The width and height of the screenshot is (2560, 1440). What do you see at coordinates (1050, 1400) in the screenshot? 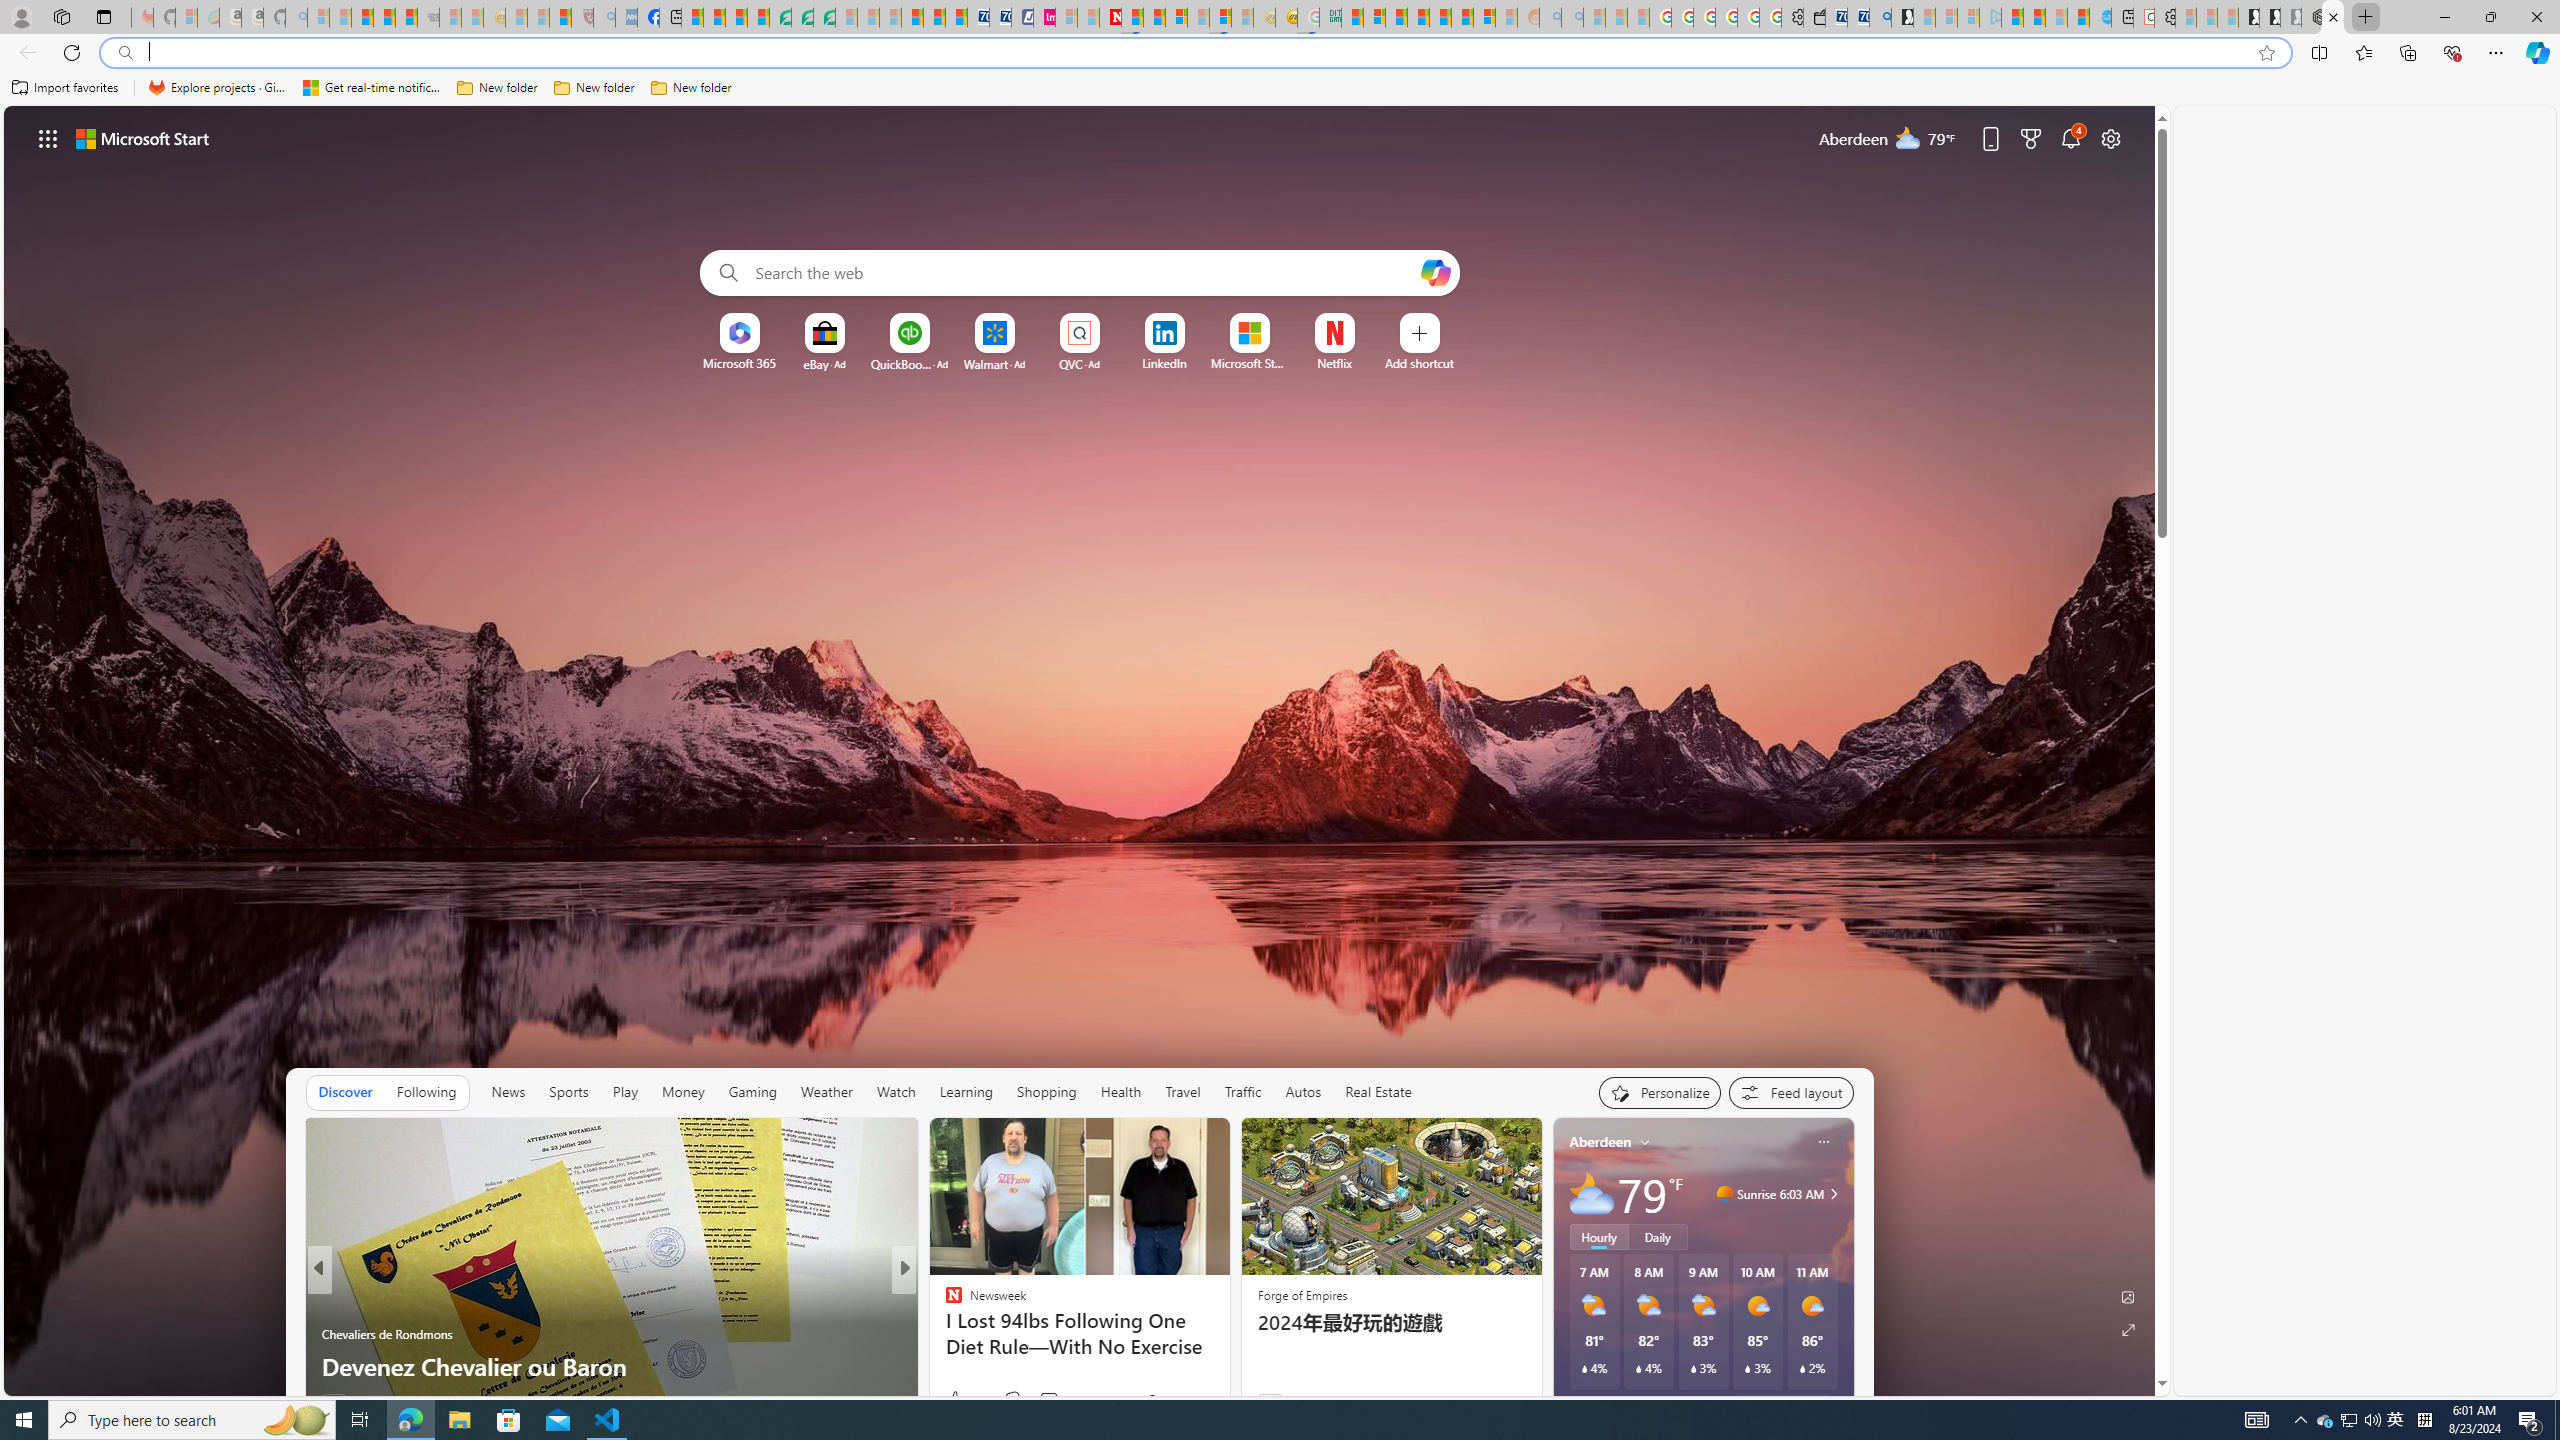
I see `View comments 73 Comment` at bounding box center [1050, 1400].